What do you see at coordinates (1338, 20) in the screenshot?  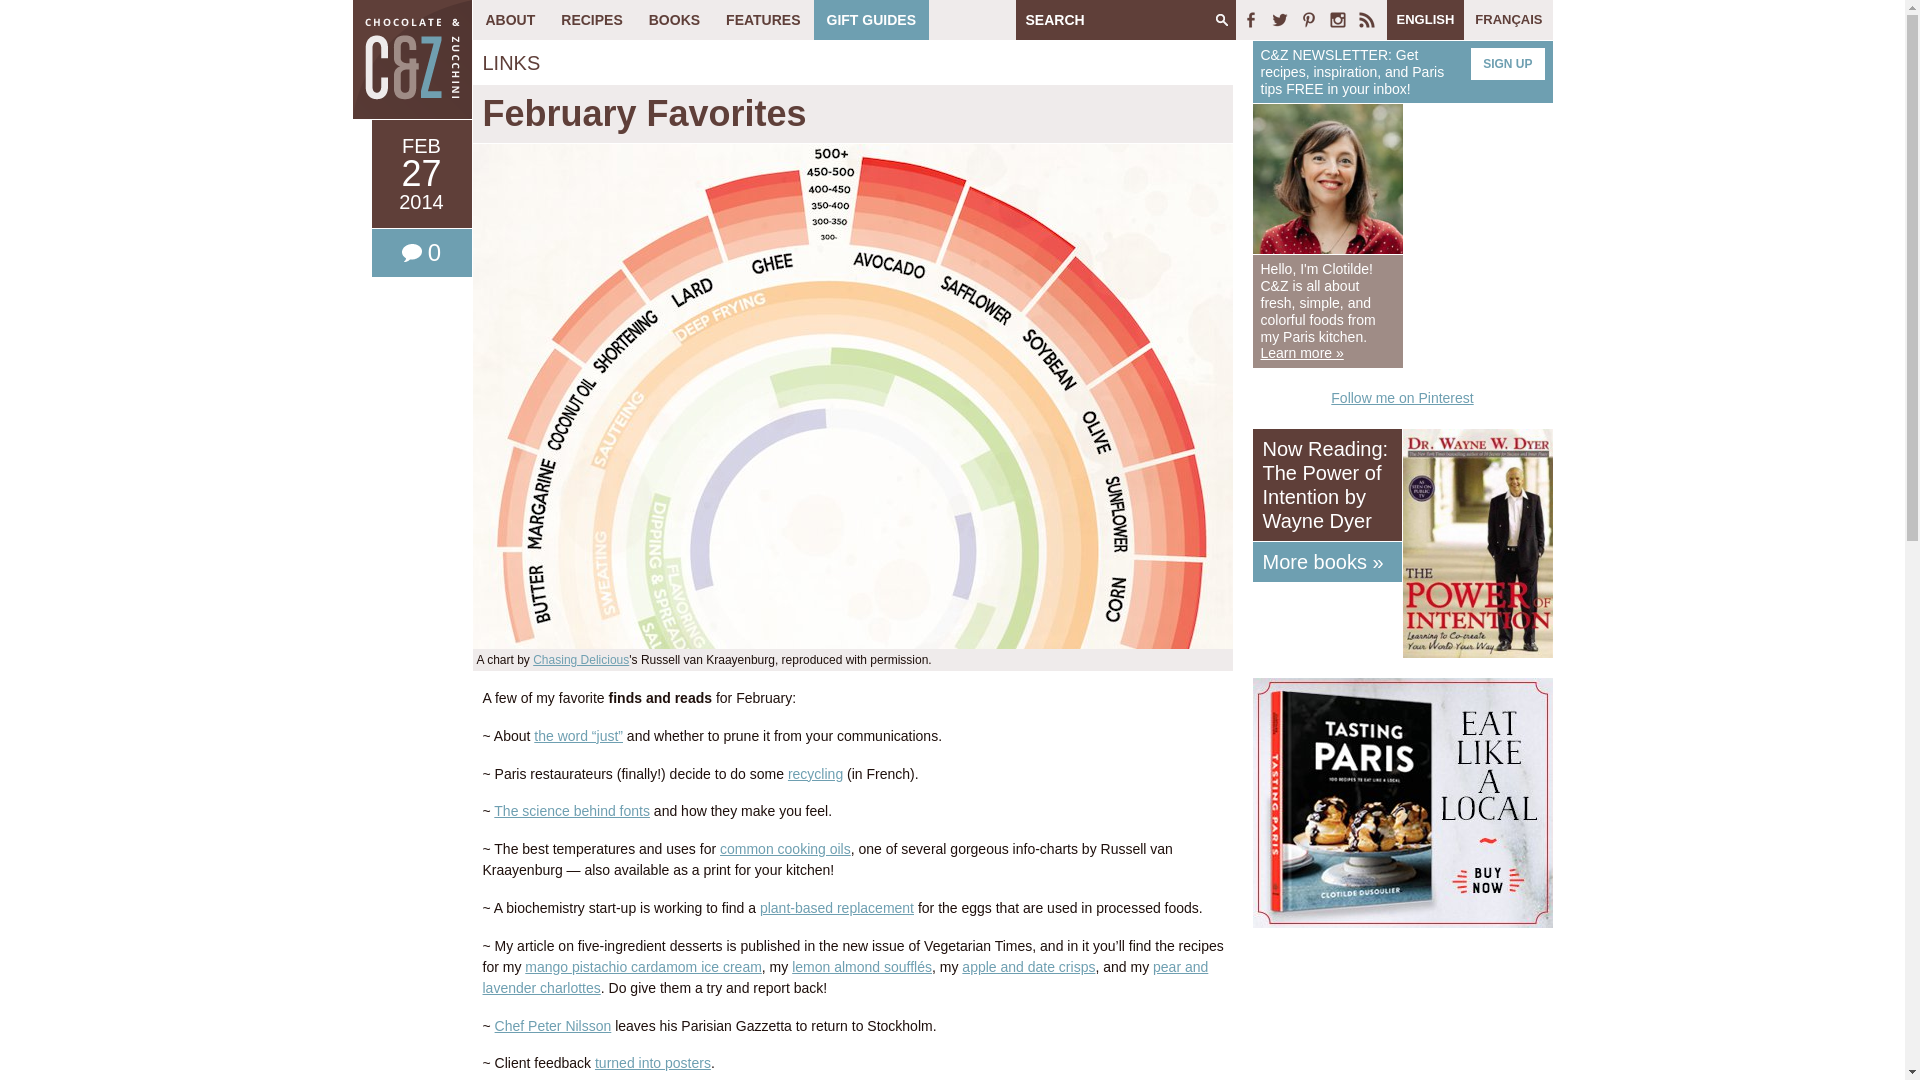 I see `INSTAGRAM` at bounding box center [1338, 20].